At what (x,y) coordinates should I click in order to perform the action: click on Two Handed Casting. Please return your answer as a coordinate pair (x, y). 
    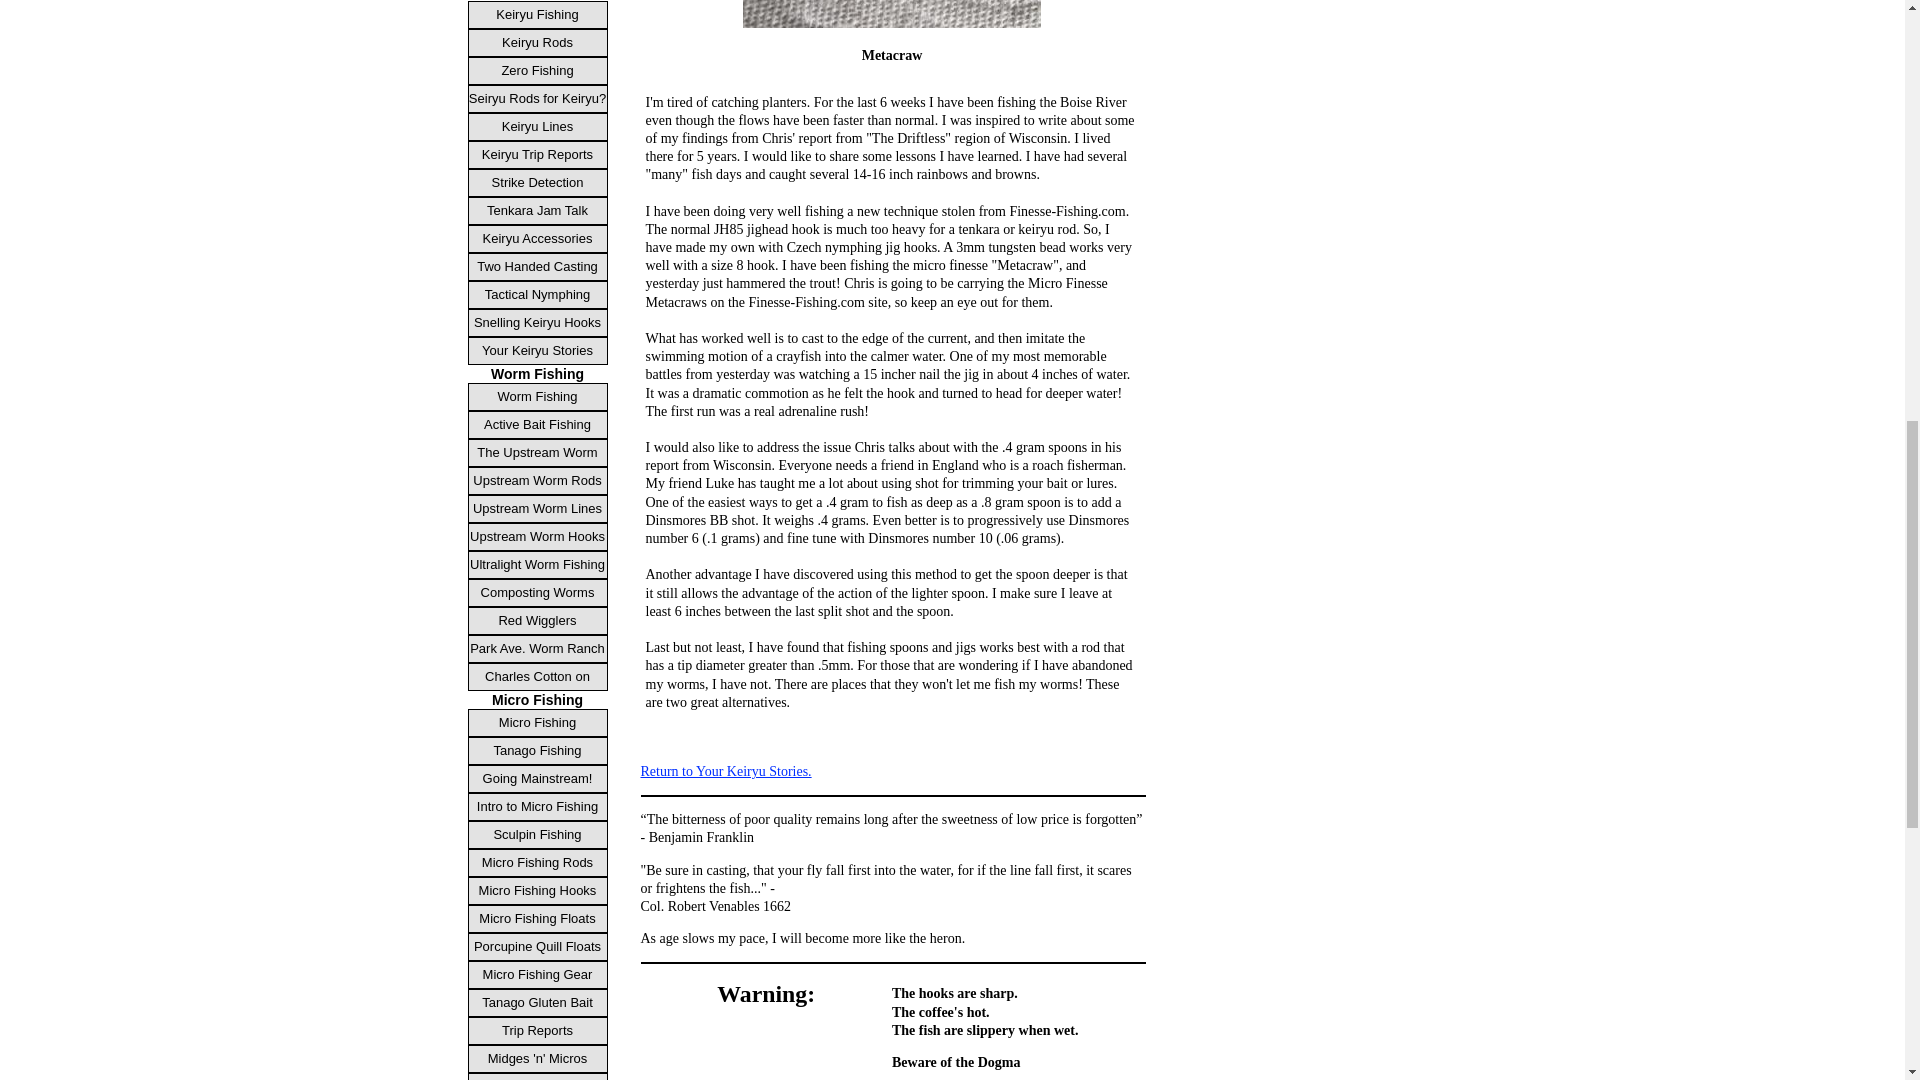
    Looking at the image, I should click on (538, 266).